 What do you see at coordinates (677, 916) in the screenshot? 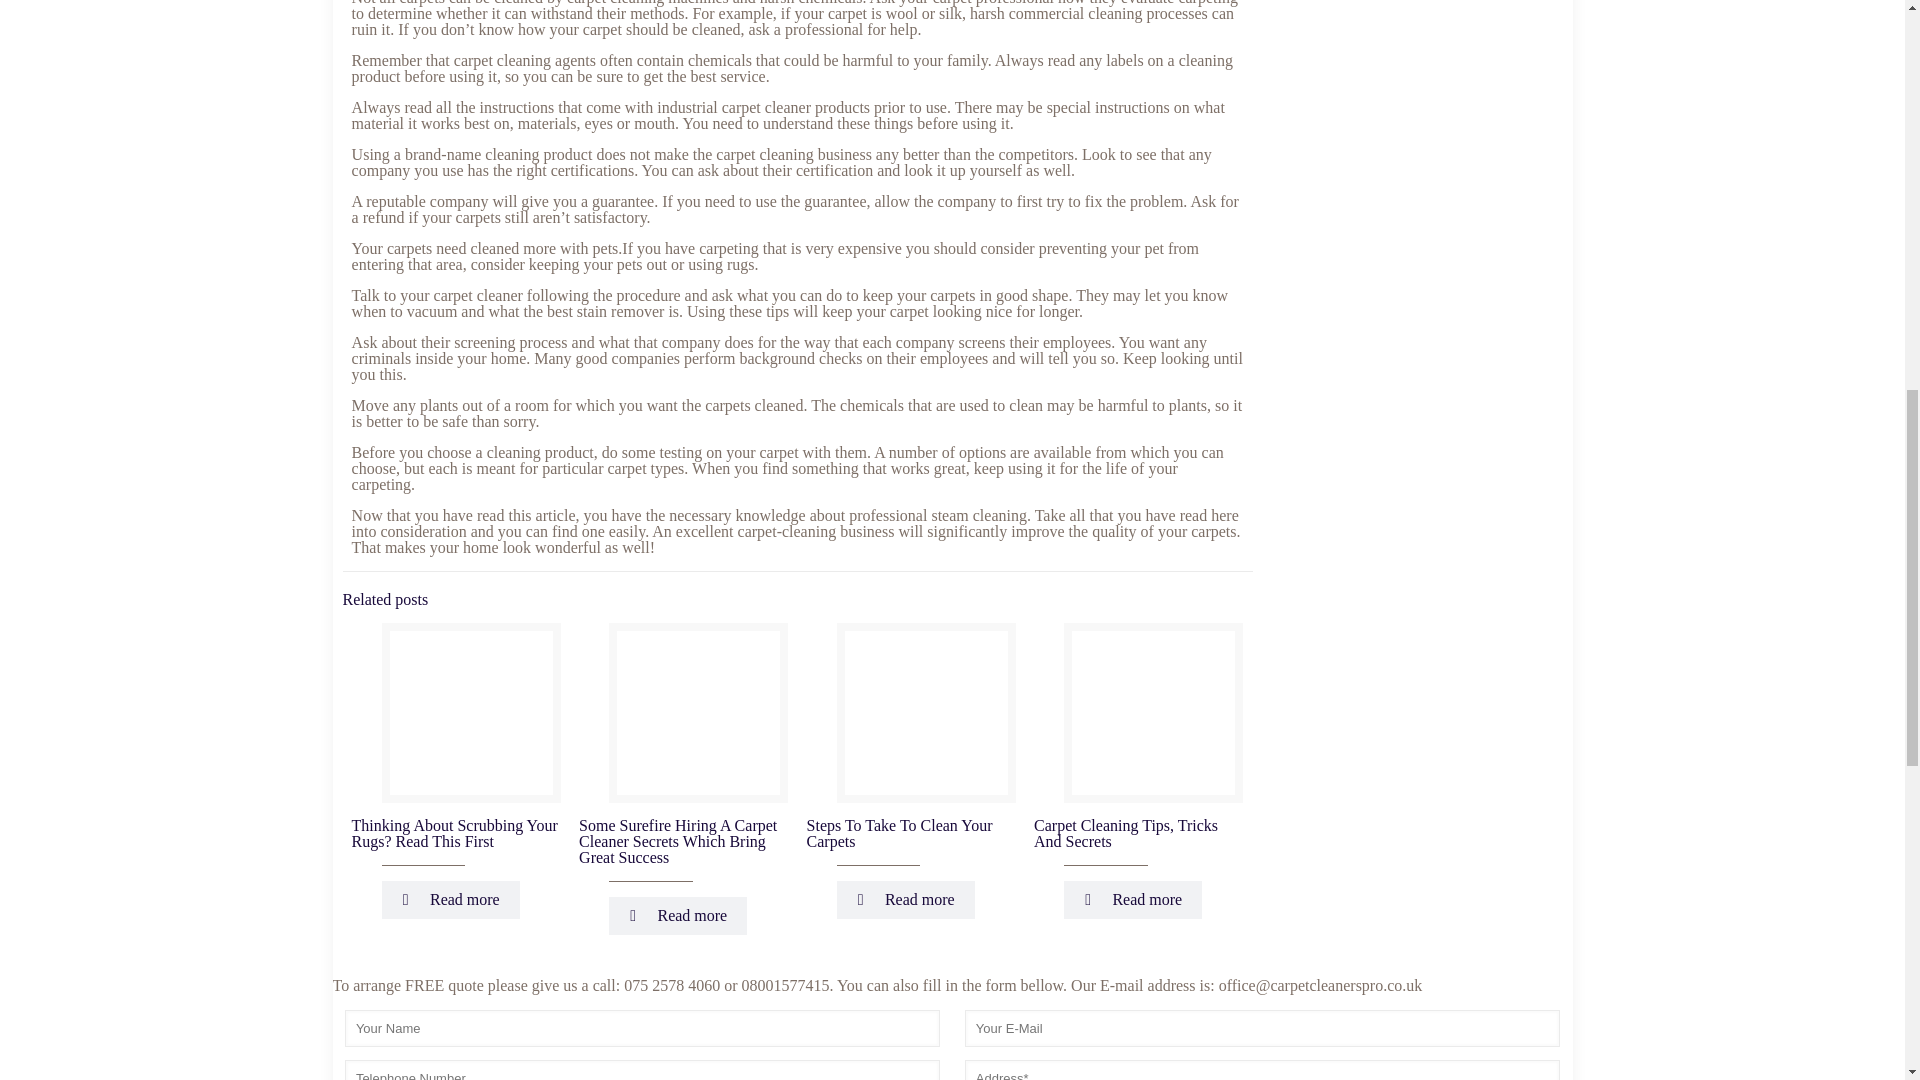
I see `Read more` at bounding box center [677, 916].